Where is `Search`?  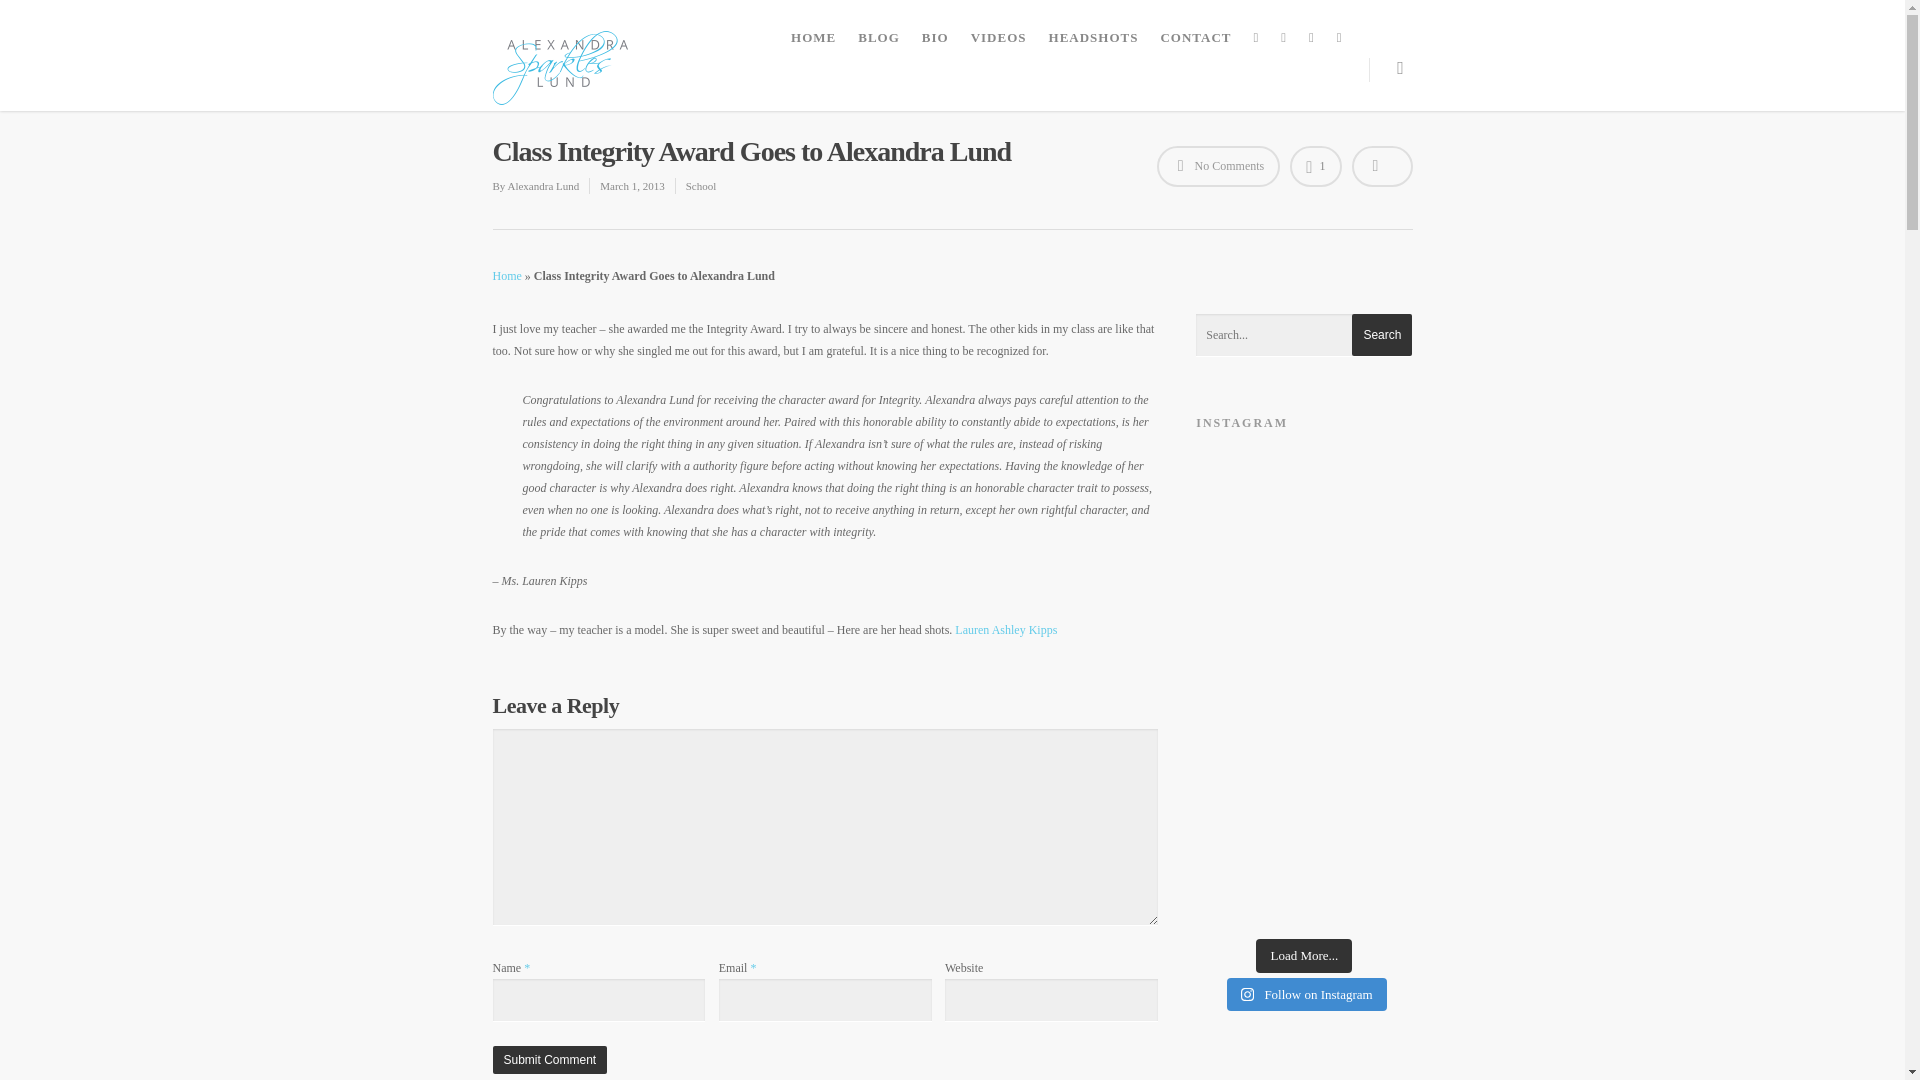
Search is located at coordinates (1381, 335).